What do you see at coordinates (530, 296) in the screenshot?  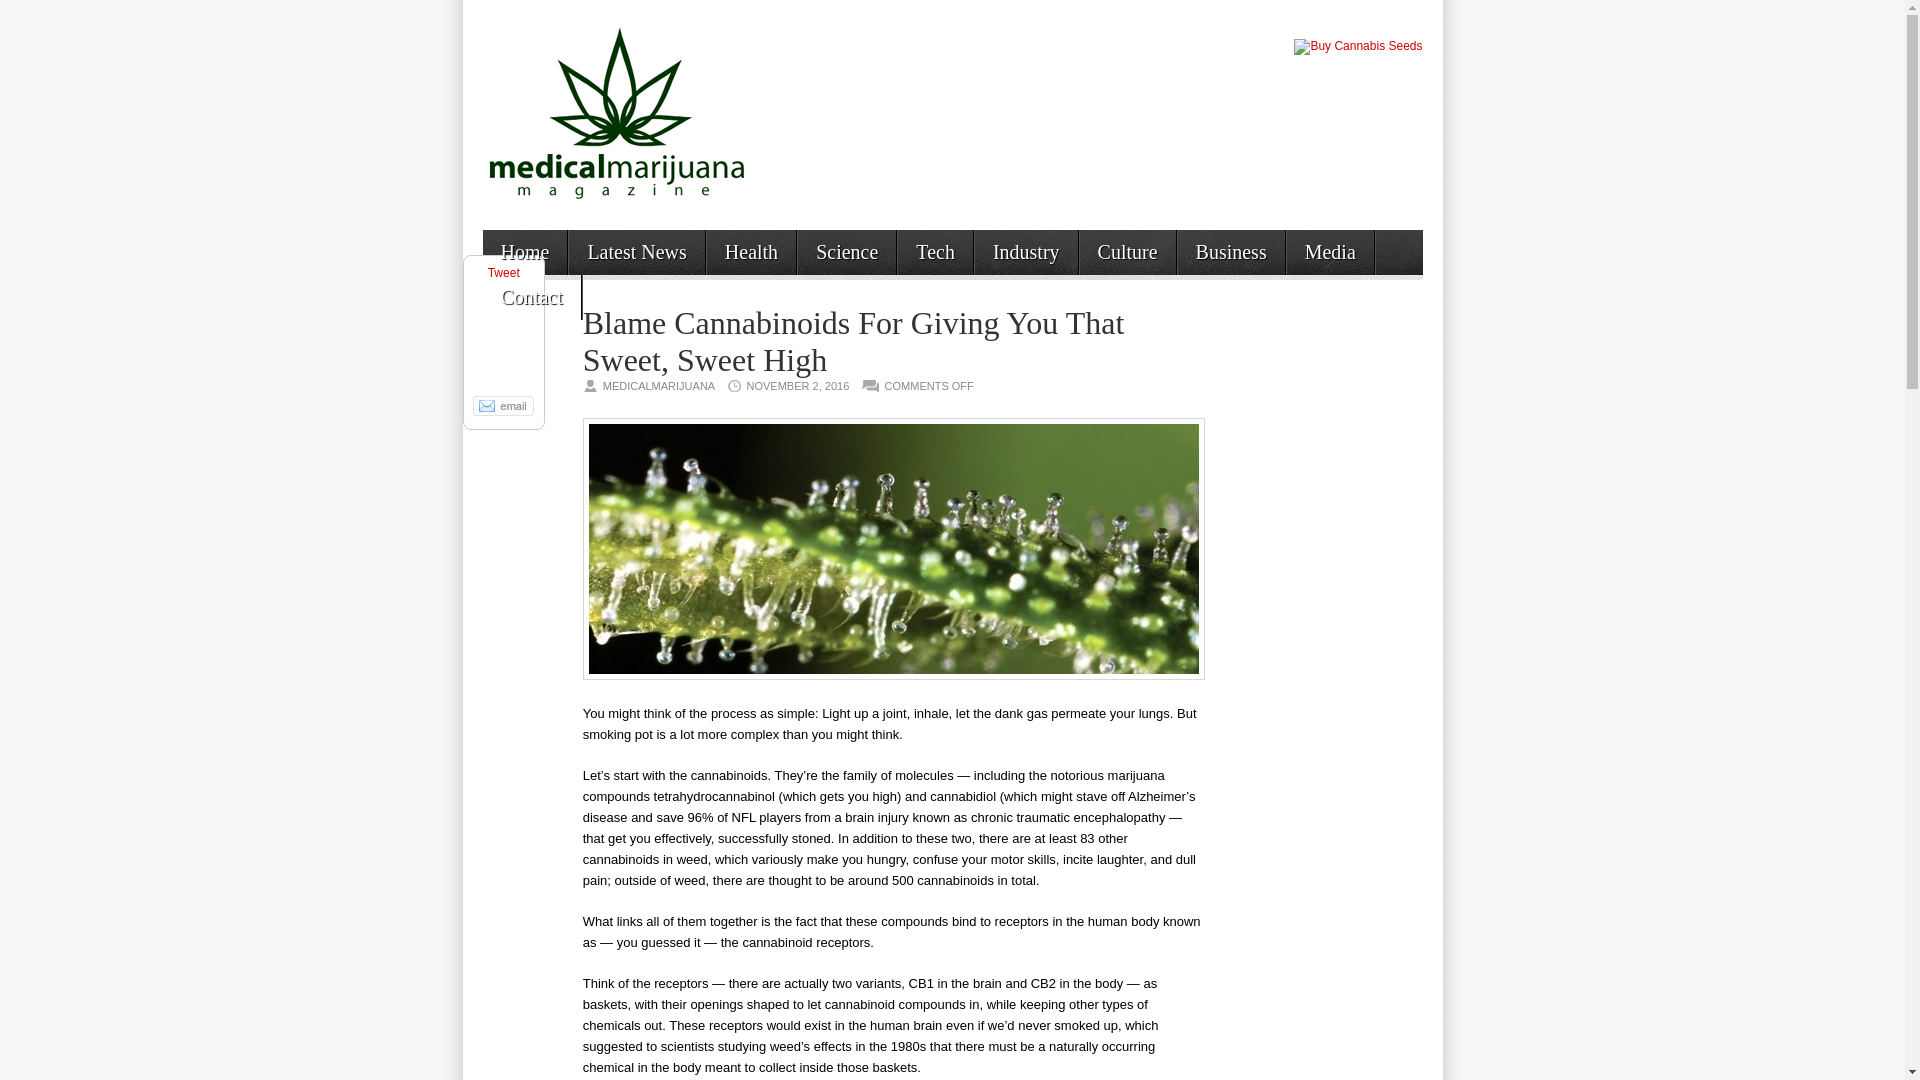 I see `Contact` at bounding box center [530, 296].